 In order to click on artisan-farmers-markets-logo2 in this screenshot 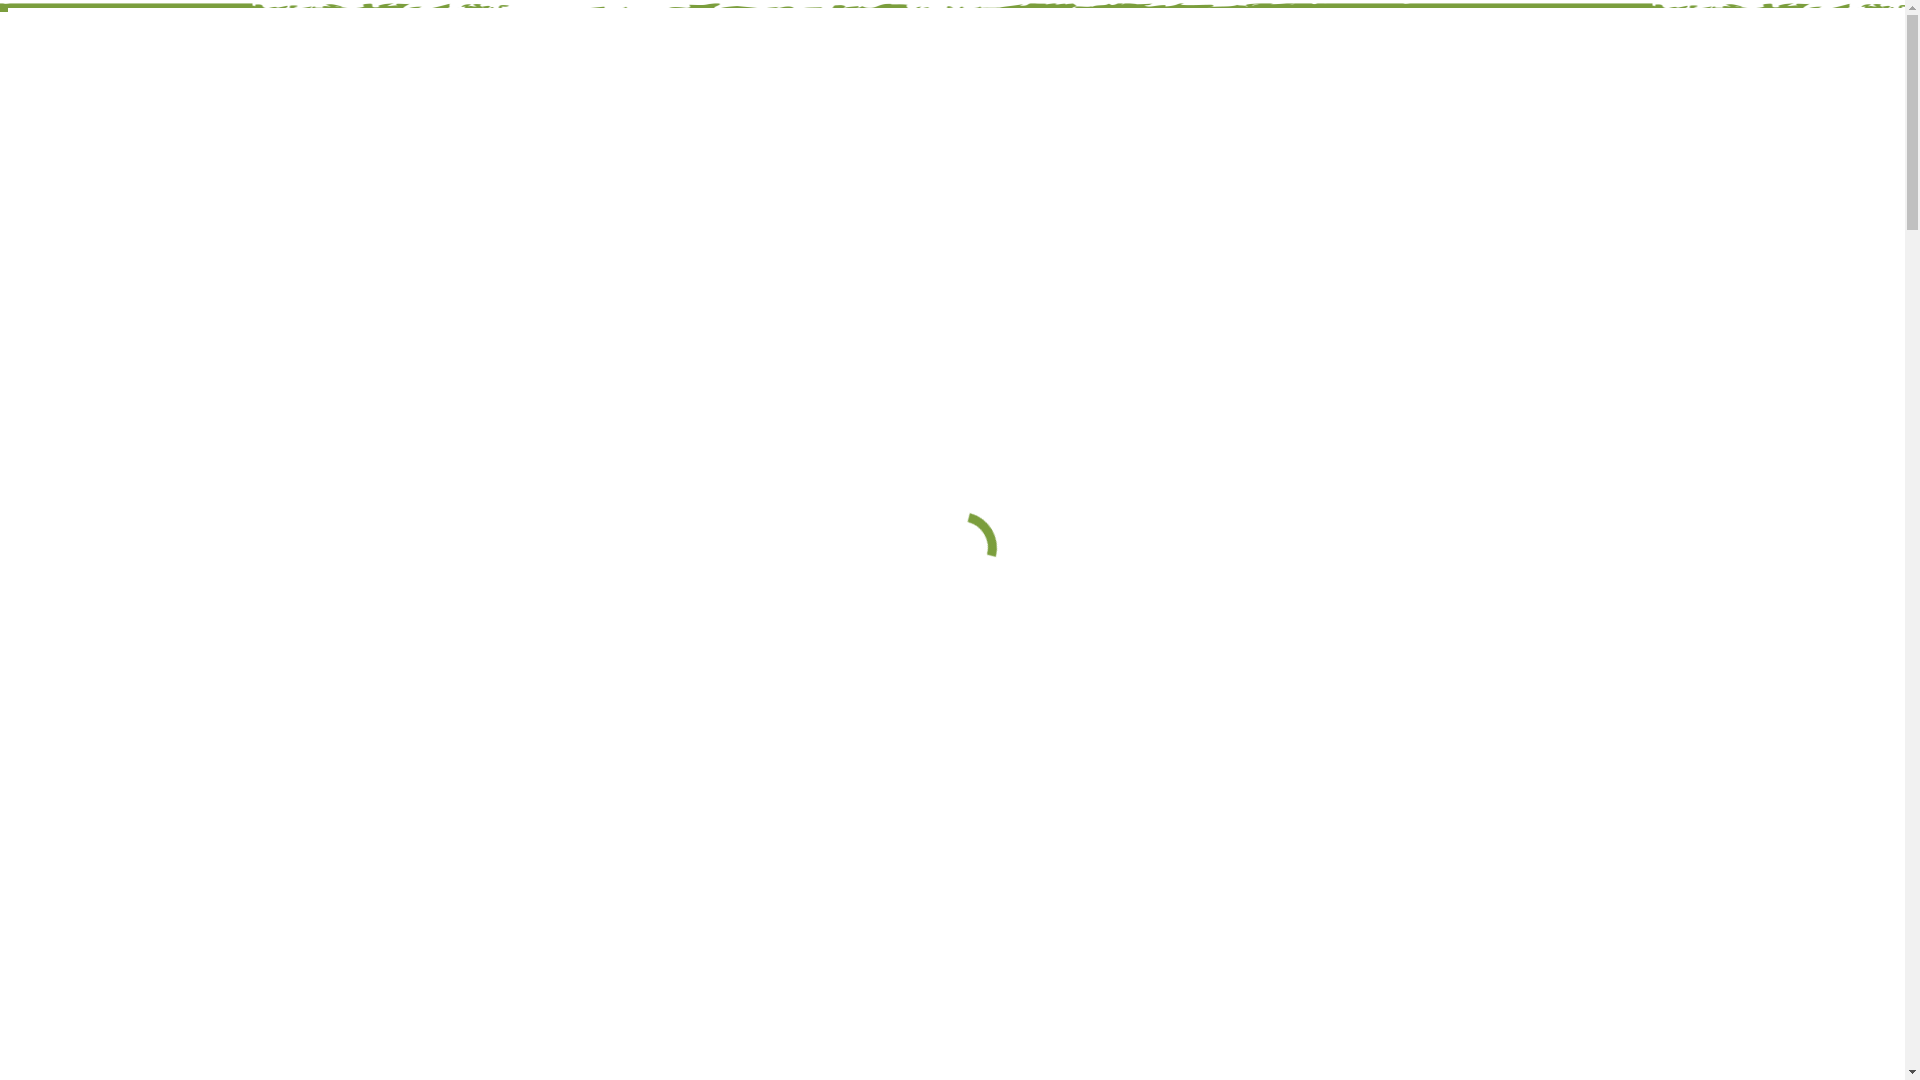, I will do `click(258, 126)`.